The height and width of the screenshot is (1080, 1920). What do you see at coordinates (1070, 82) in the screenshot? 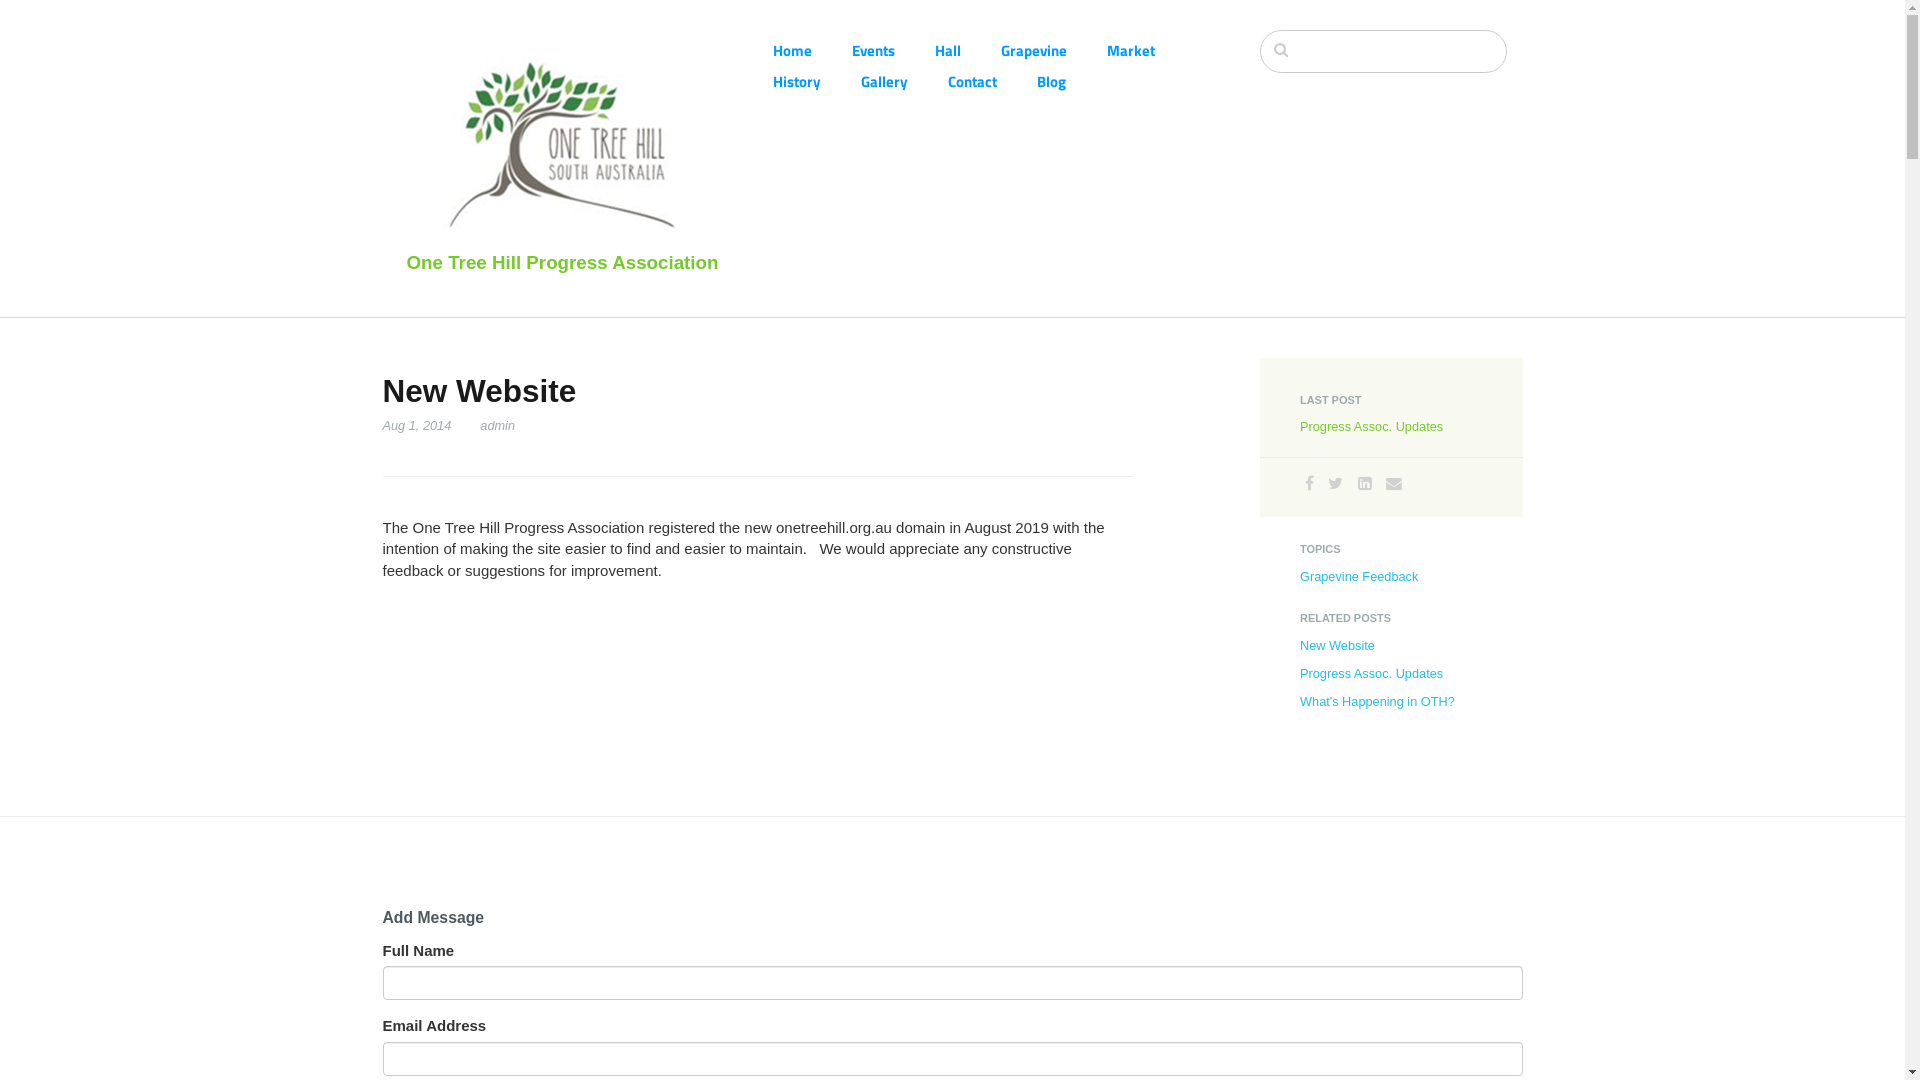
I see `Blog` at bounding box center [1070, 82].